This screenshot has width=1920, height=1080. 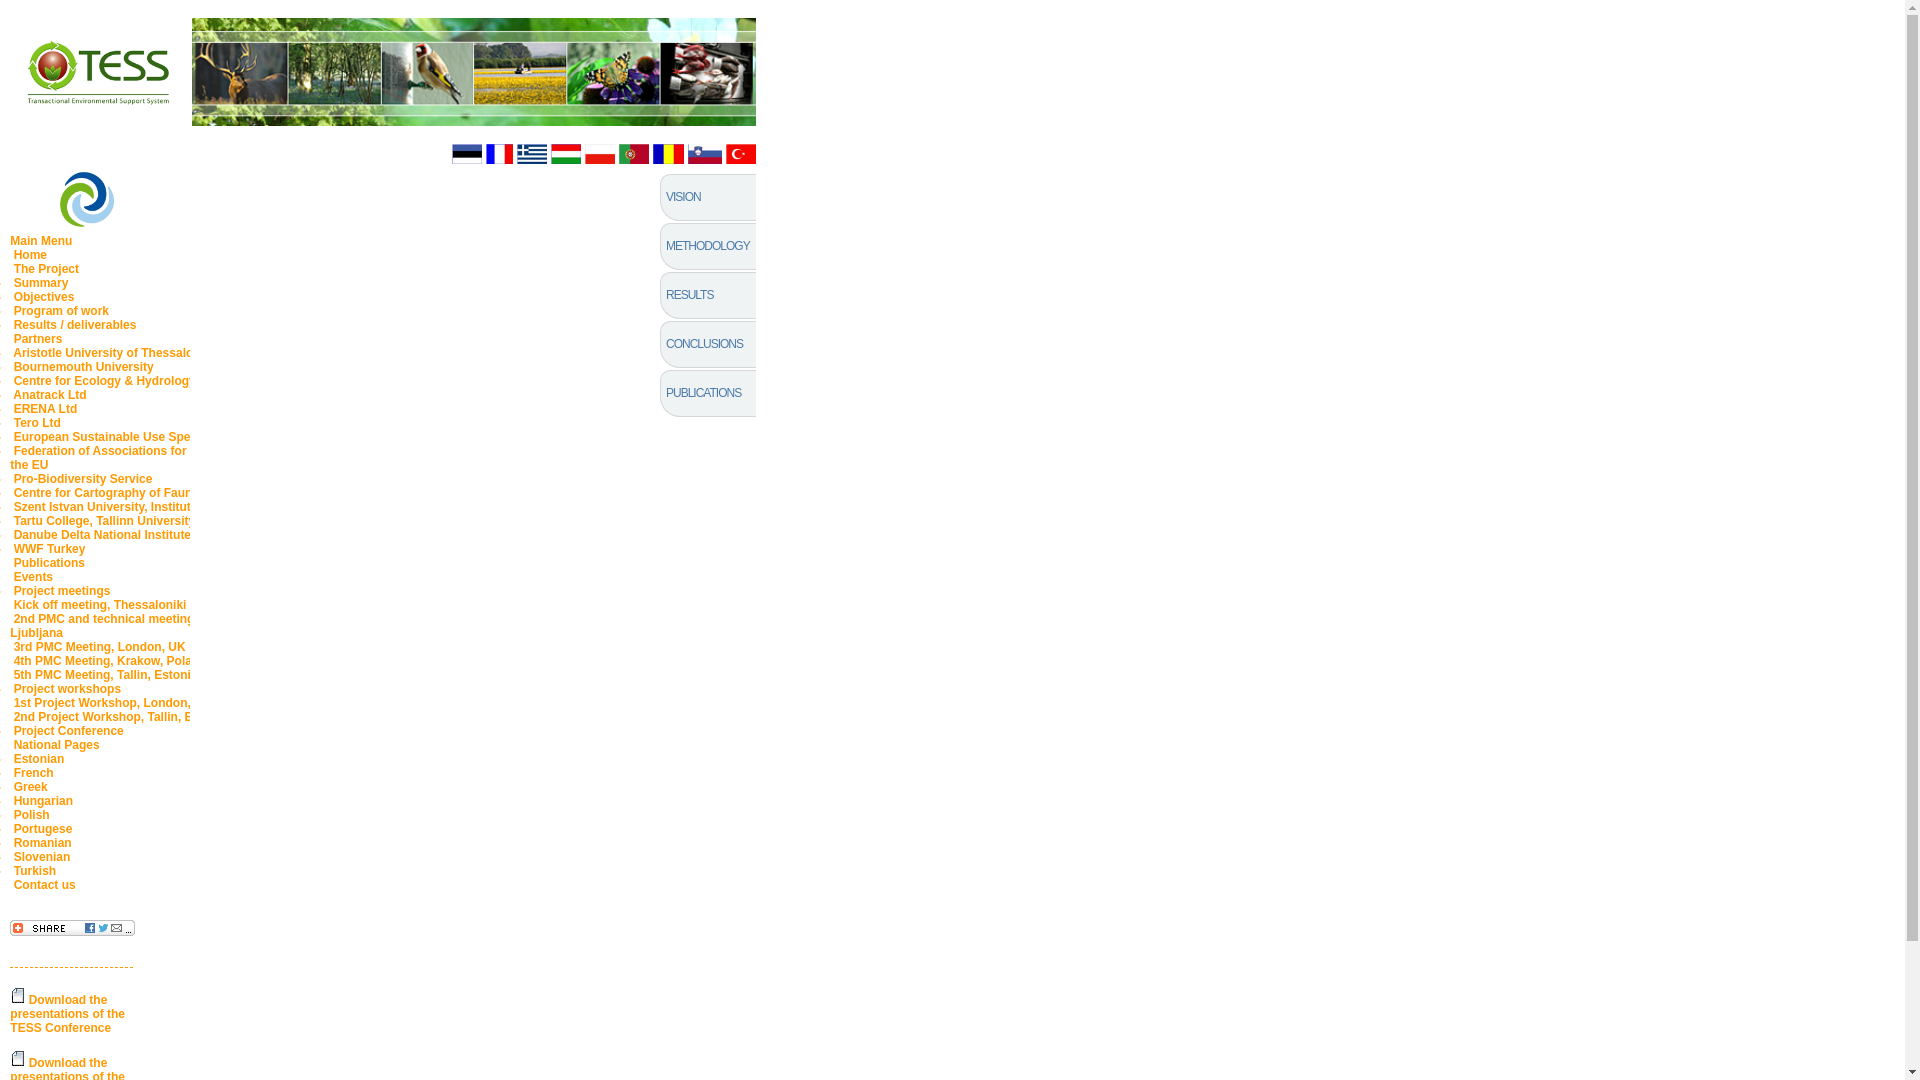 What do you see at coordinates (98, 647) in the screenshot?
I see ` 3rd PMC Meeting, London, UK ` at bounding box center [98, 647].